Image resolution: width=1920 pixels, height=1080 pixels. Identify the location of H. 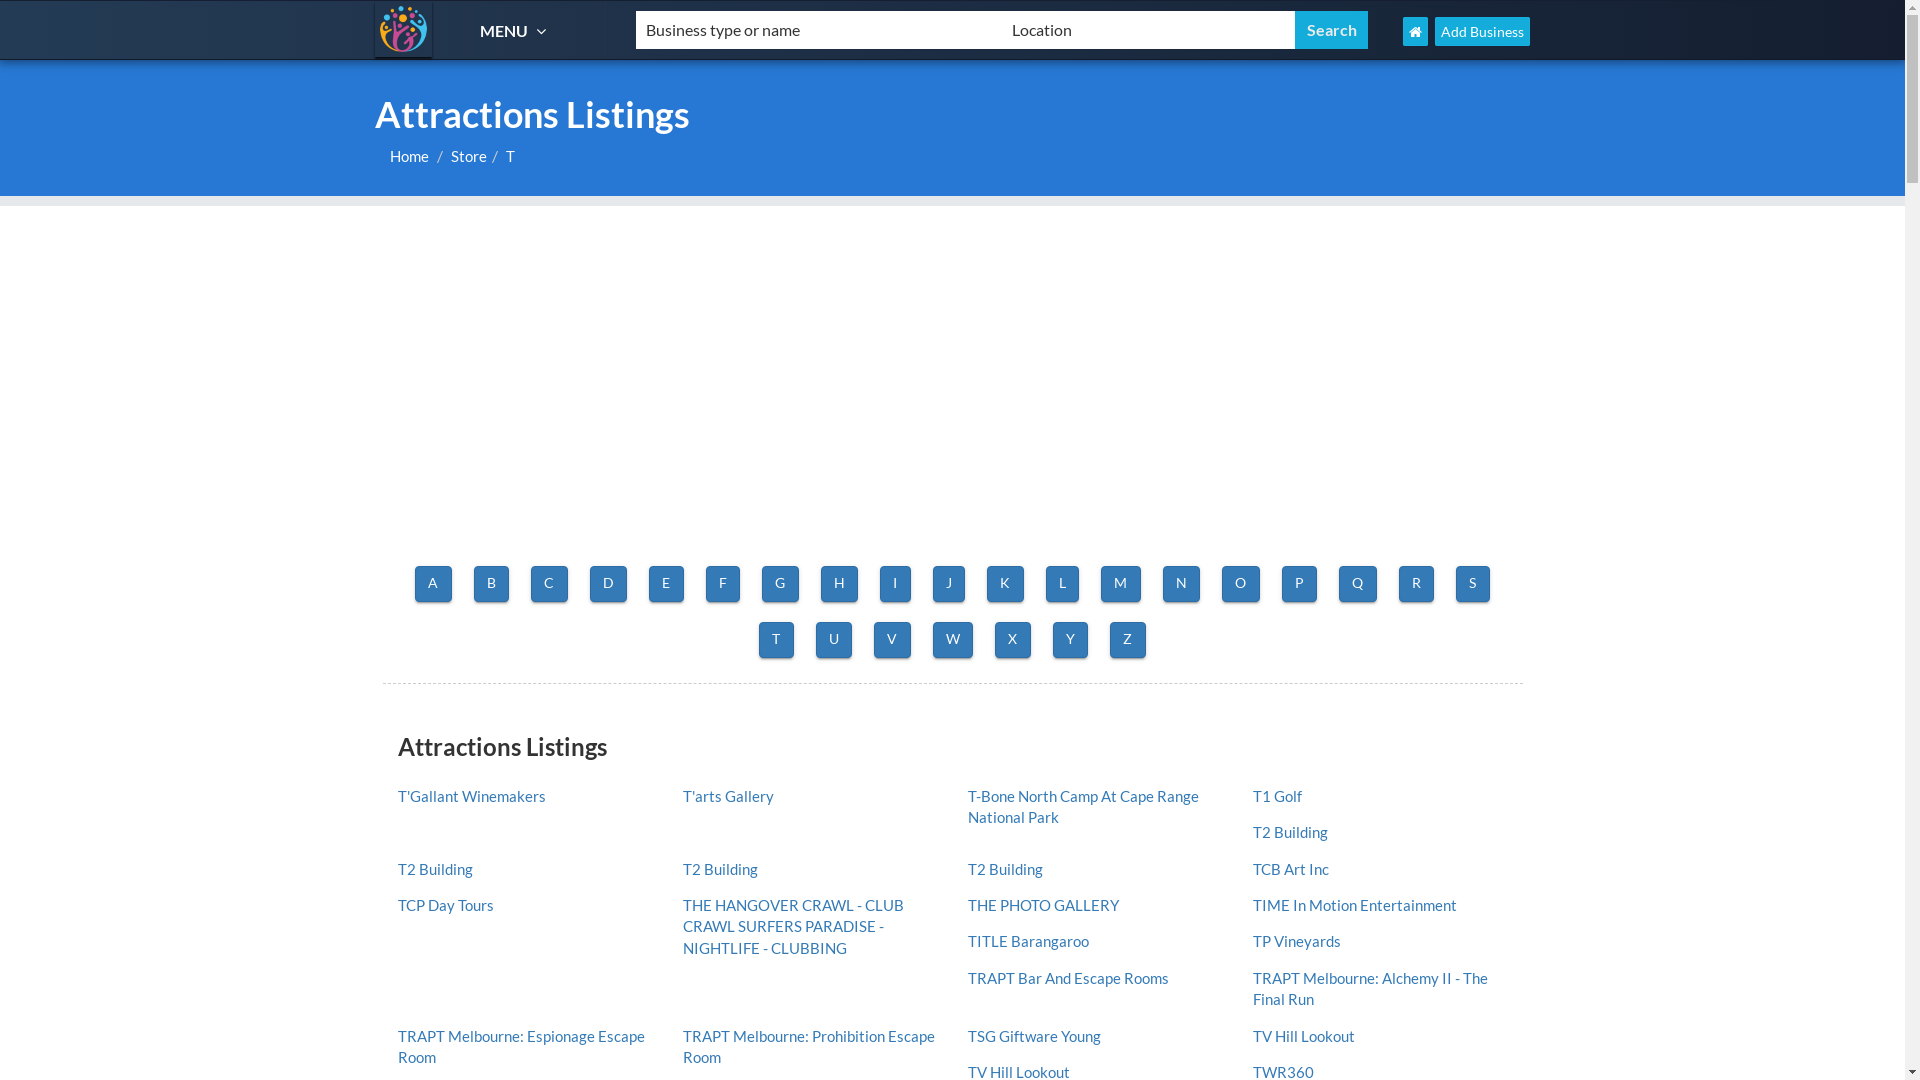
(840, 584).